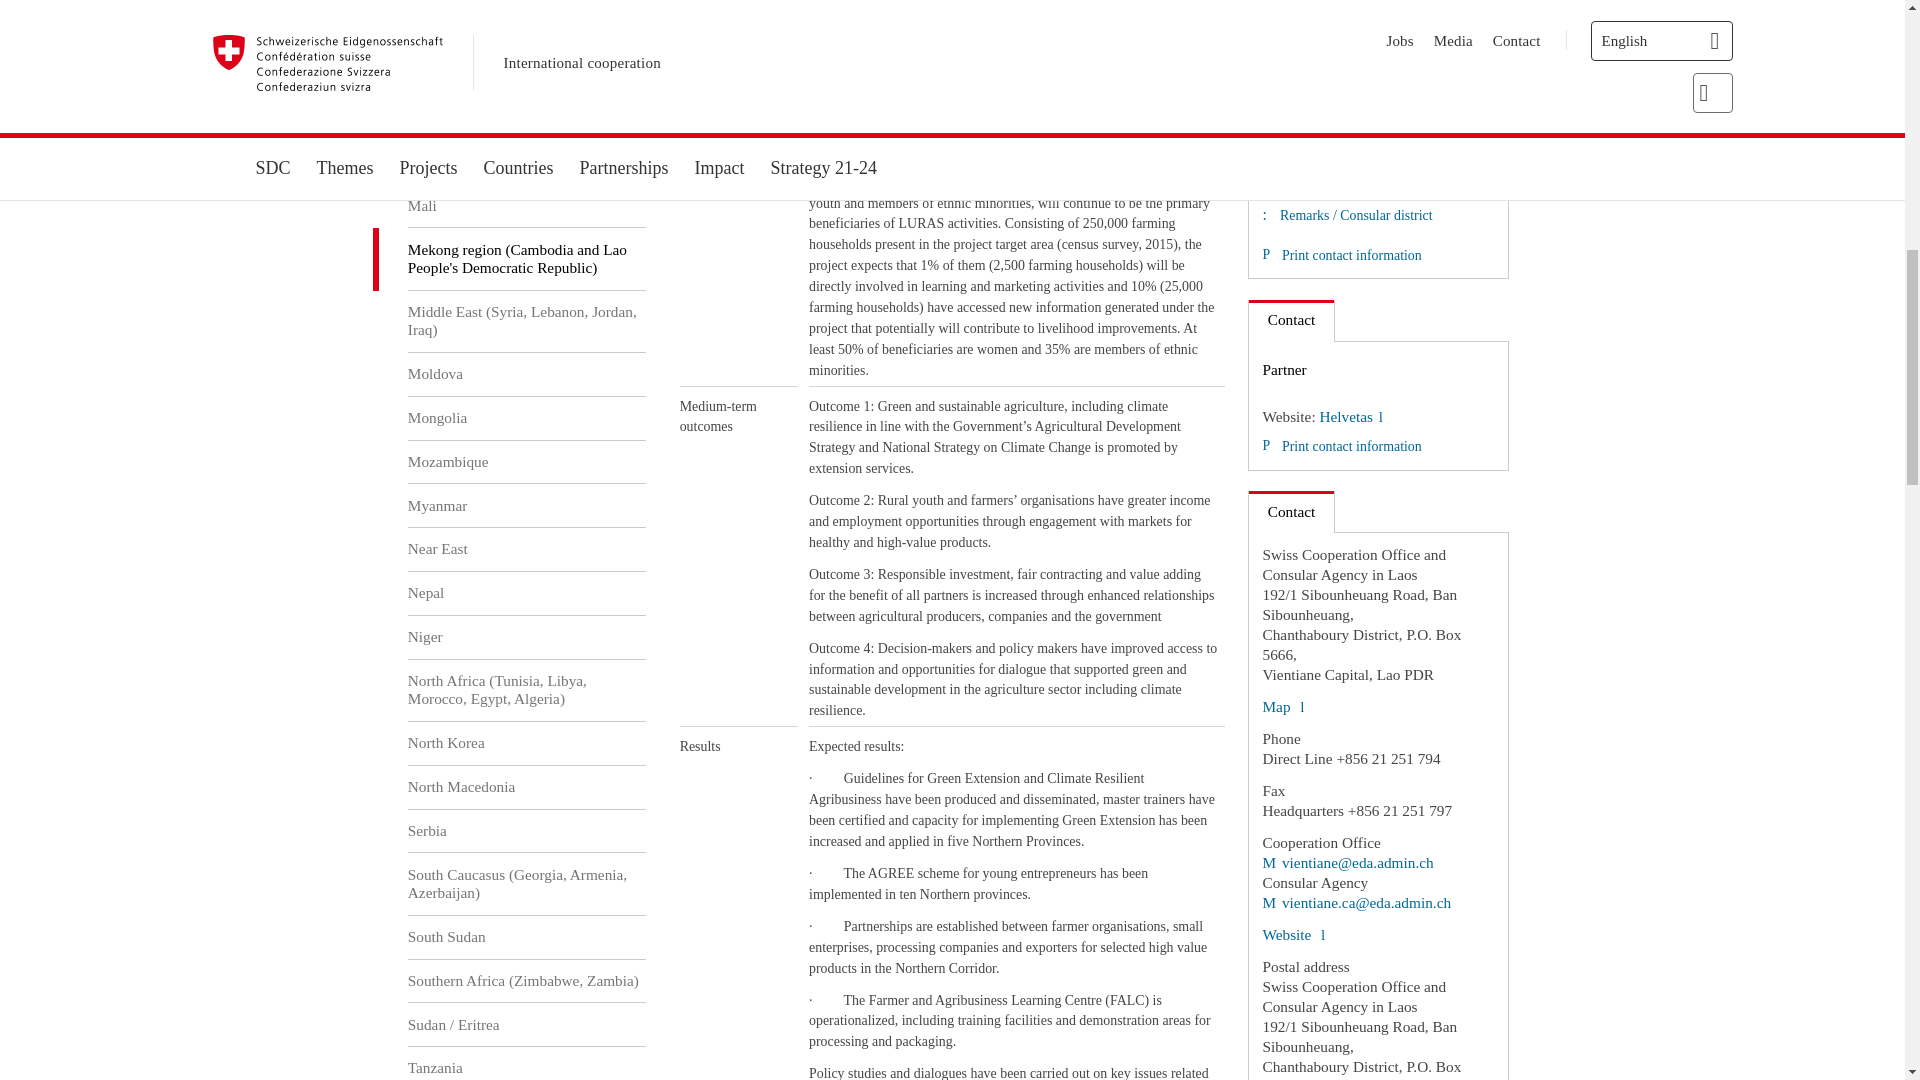 The image size is (1920, 1080). What do you see at coordinates (1346, 862) in the screenshot?
I see `External Link` at bounding box center [1346, 862].